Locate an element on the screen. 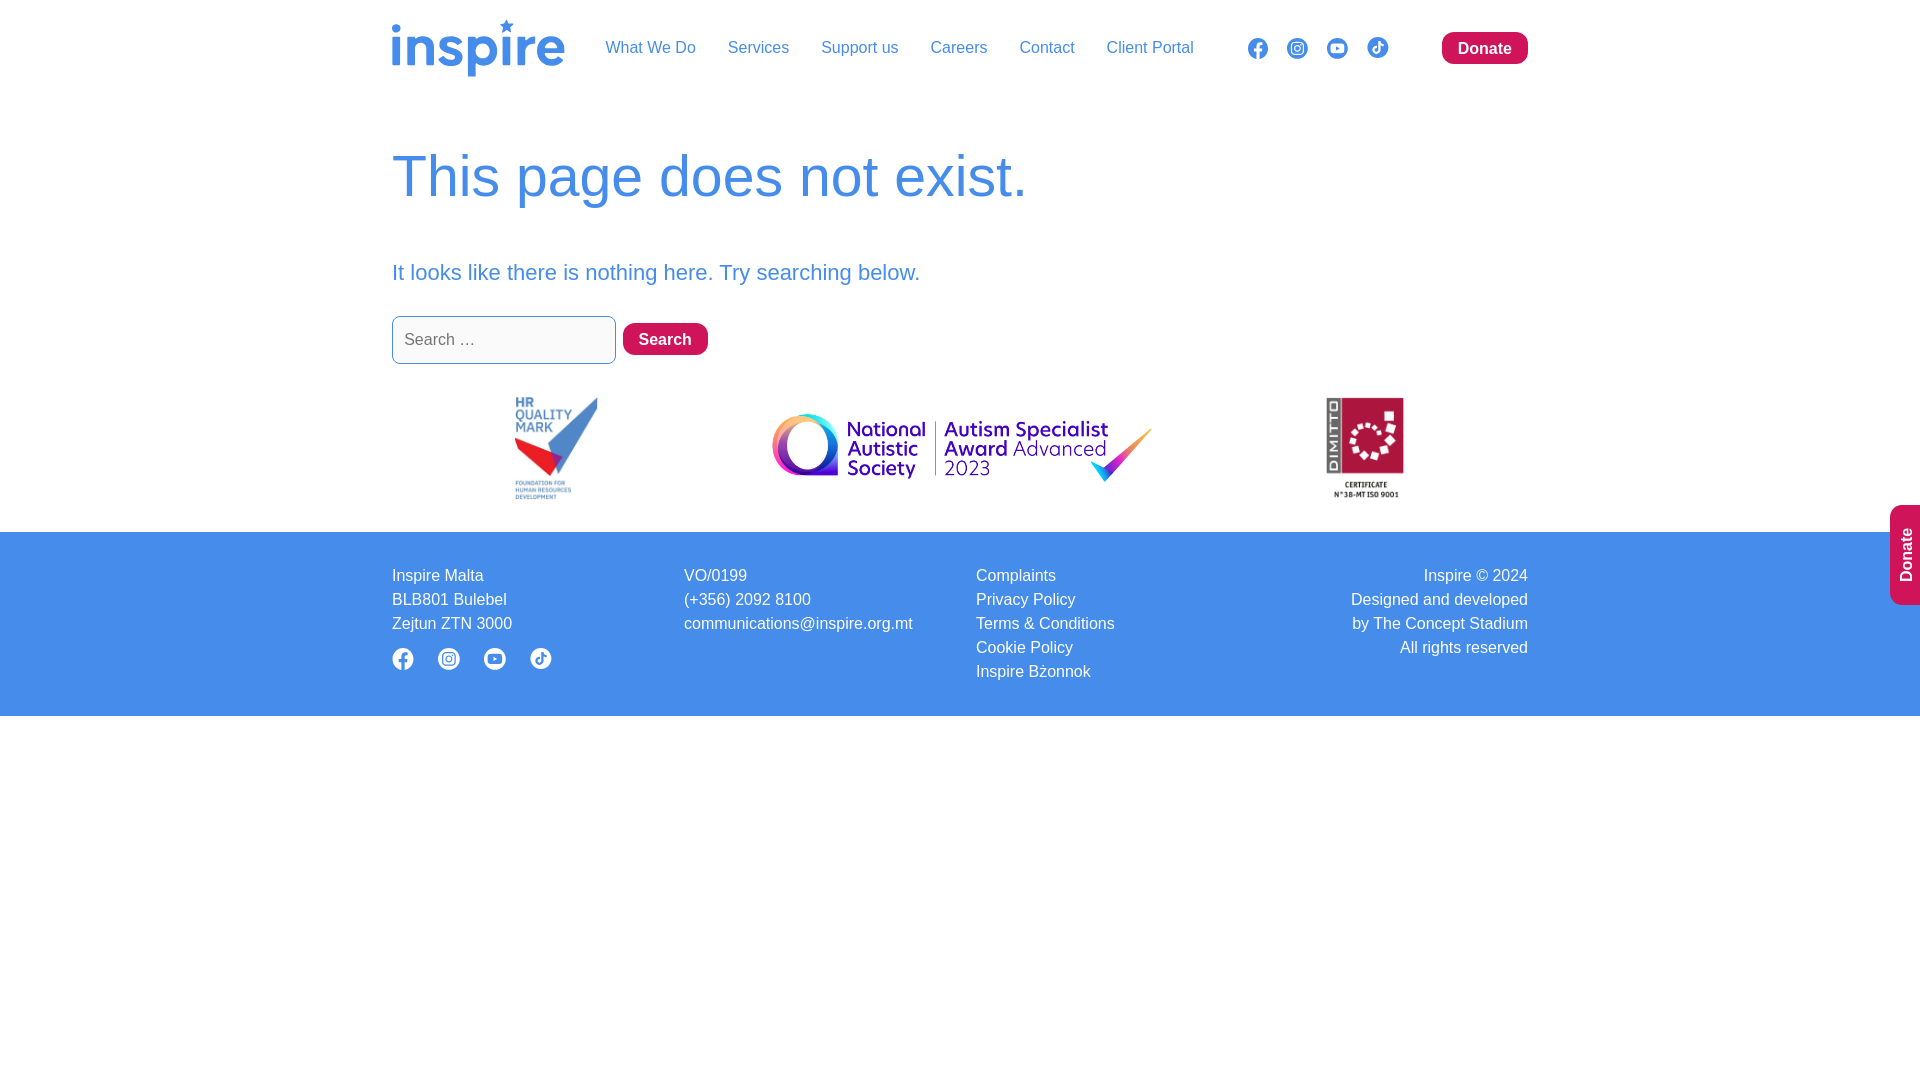 The height and width of the screenshot is (1080, 1920). Support us is located at coordinates (860, 48).